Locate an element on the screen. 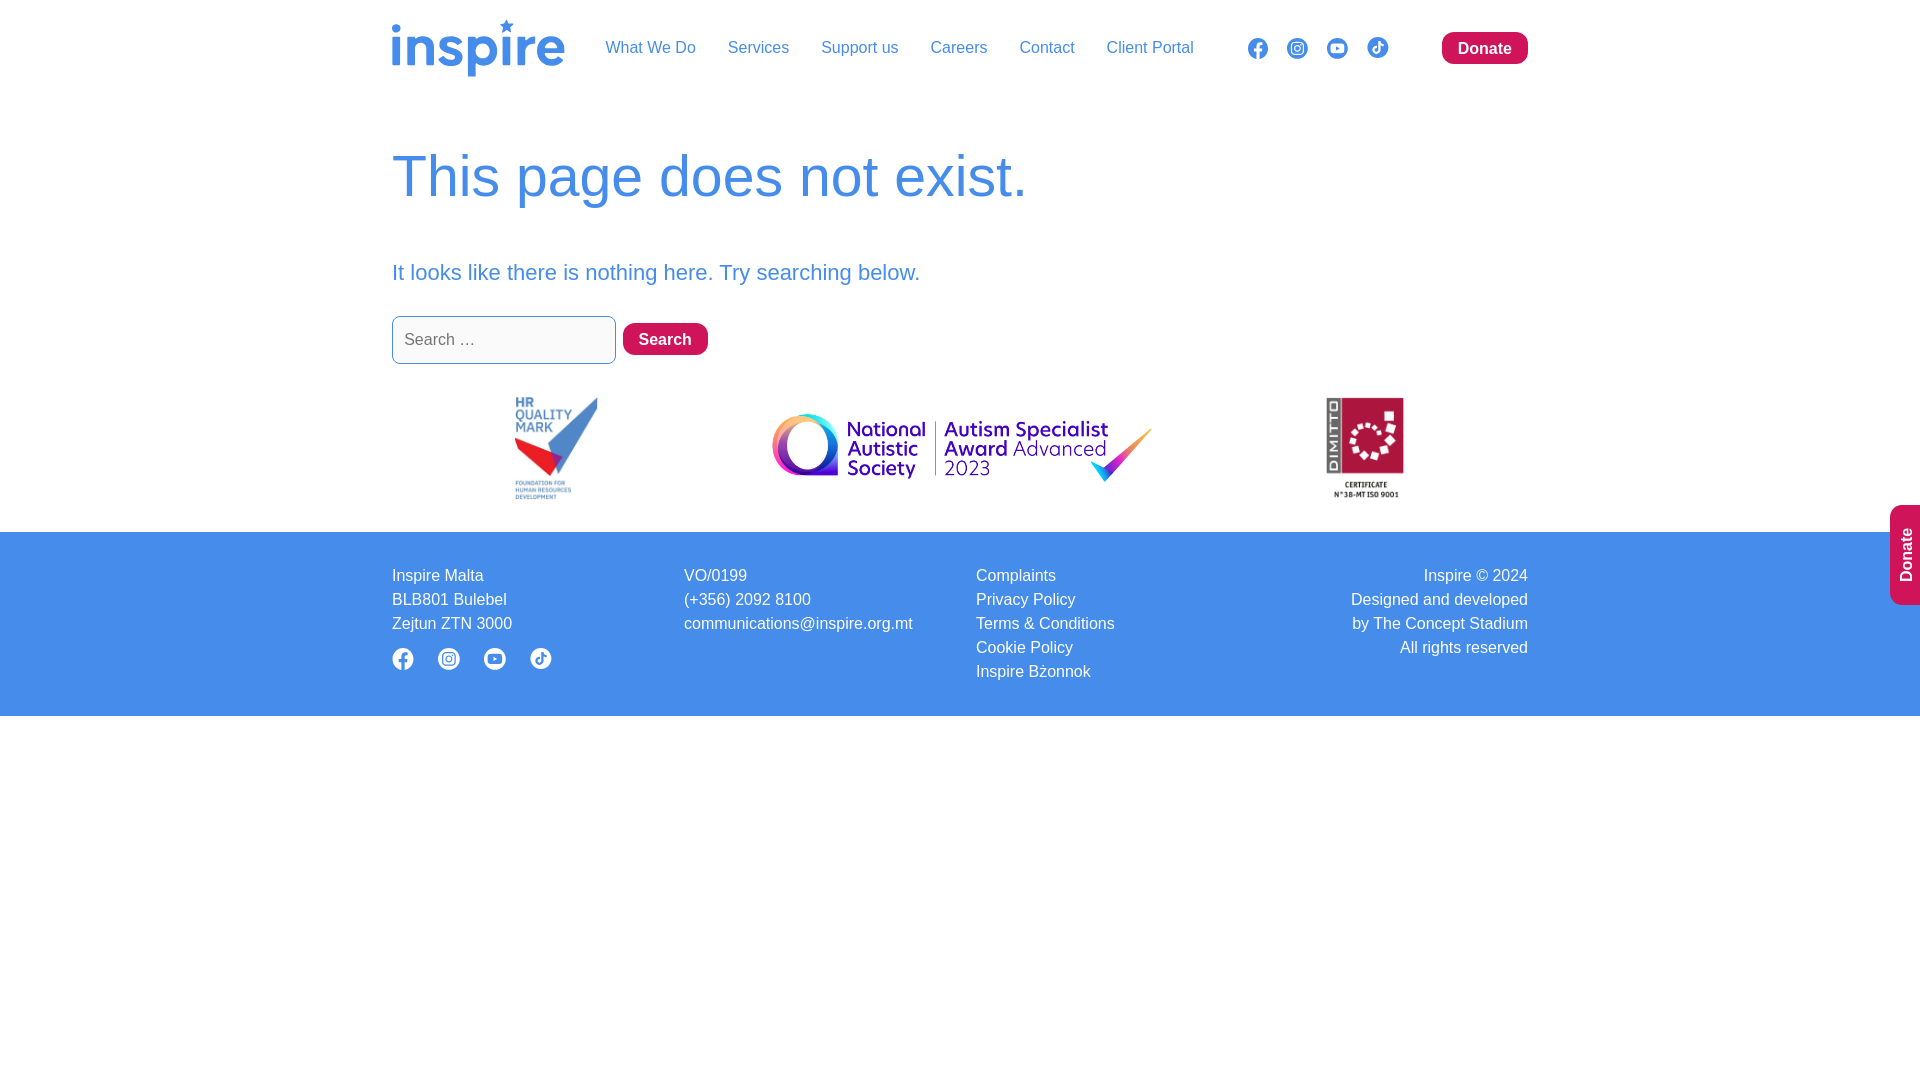 The height and width of the screenshot is (1080, 1920). Support us is located at coordinates (860, 48).